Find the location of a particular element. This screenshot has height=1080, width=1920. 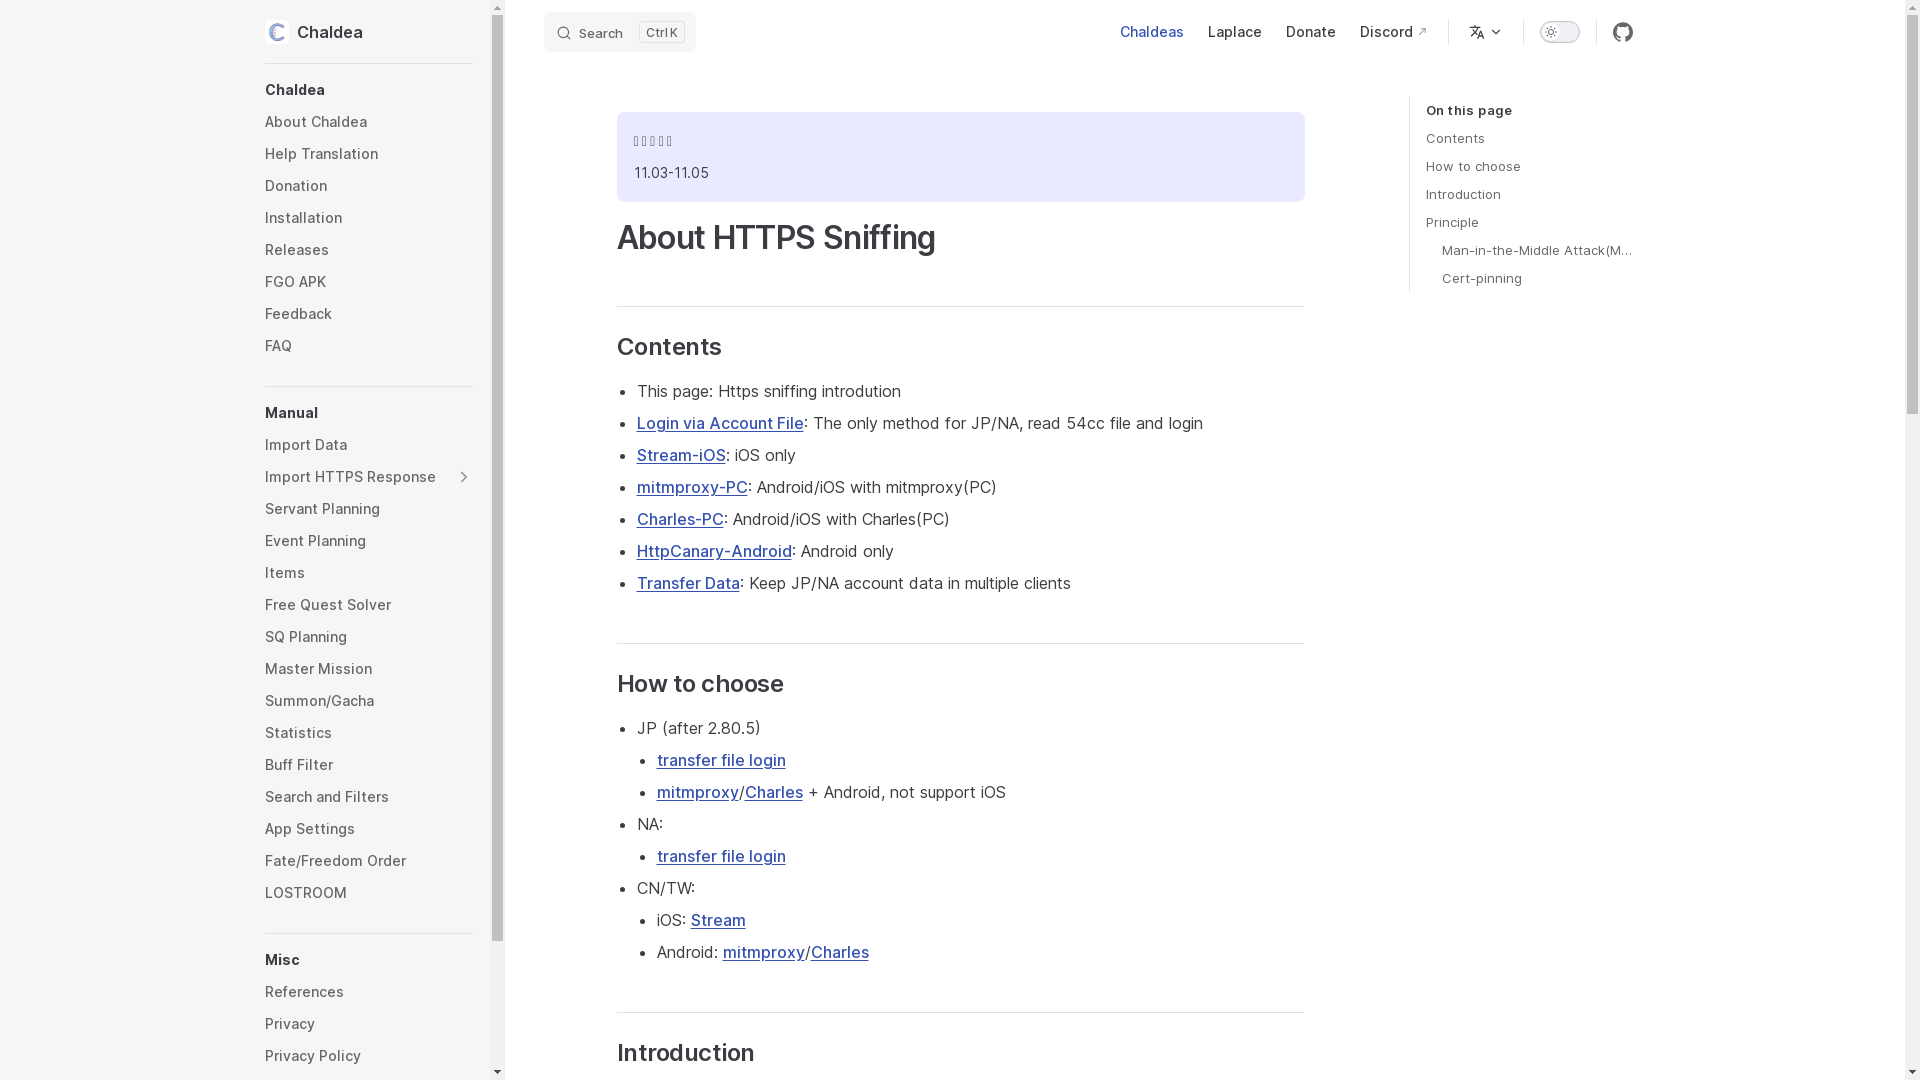

Privacy Policy is located at coordinates (368, 1056).